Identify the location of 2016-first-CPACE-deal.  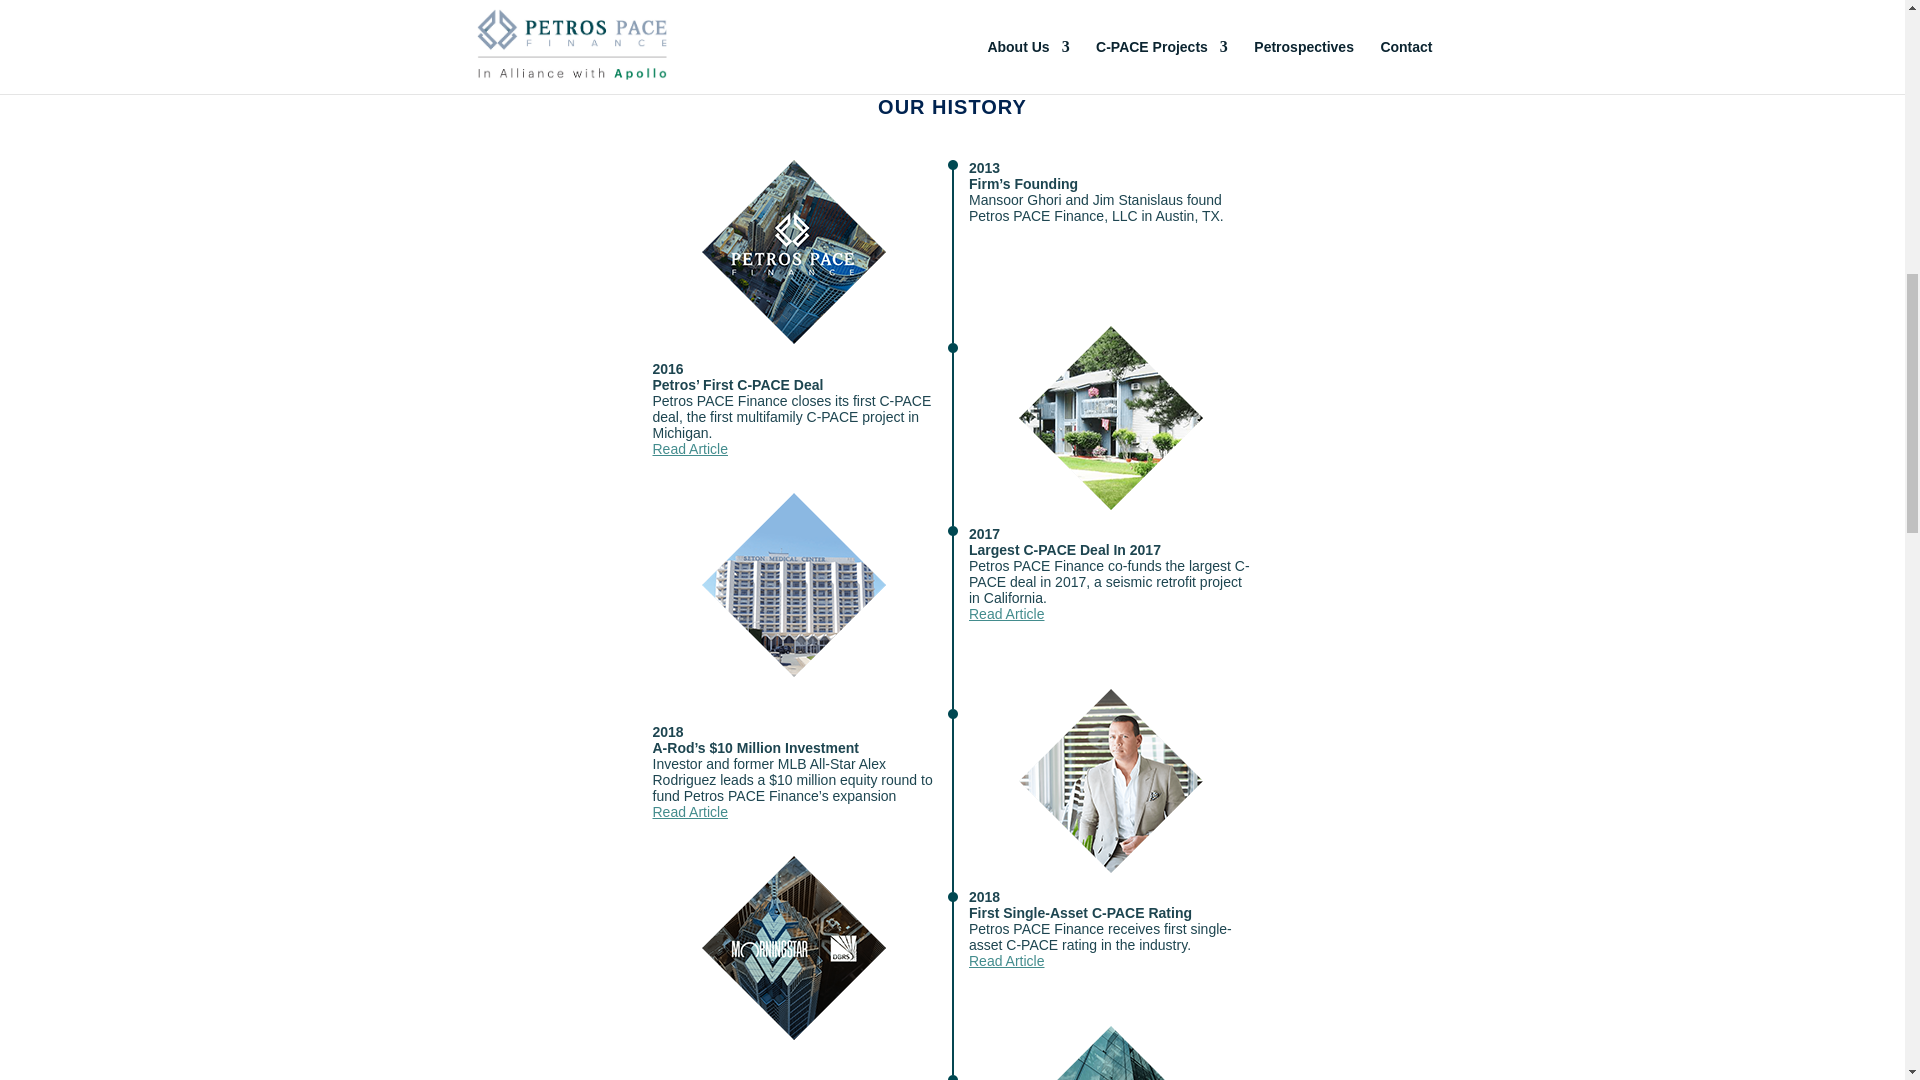
(1111, 418).